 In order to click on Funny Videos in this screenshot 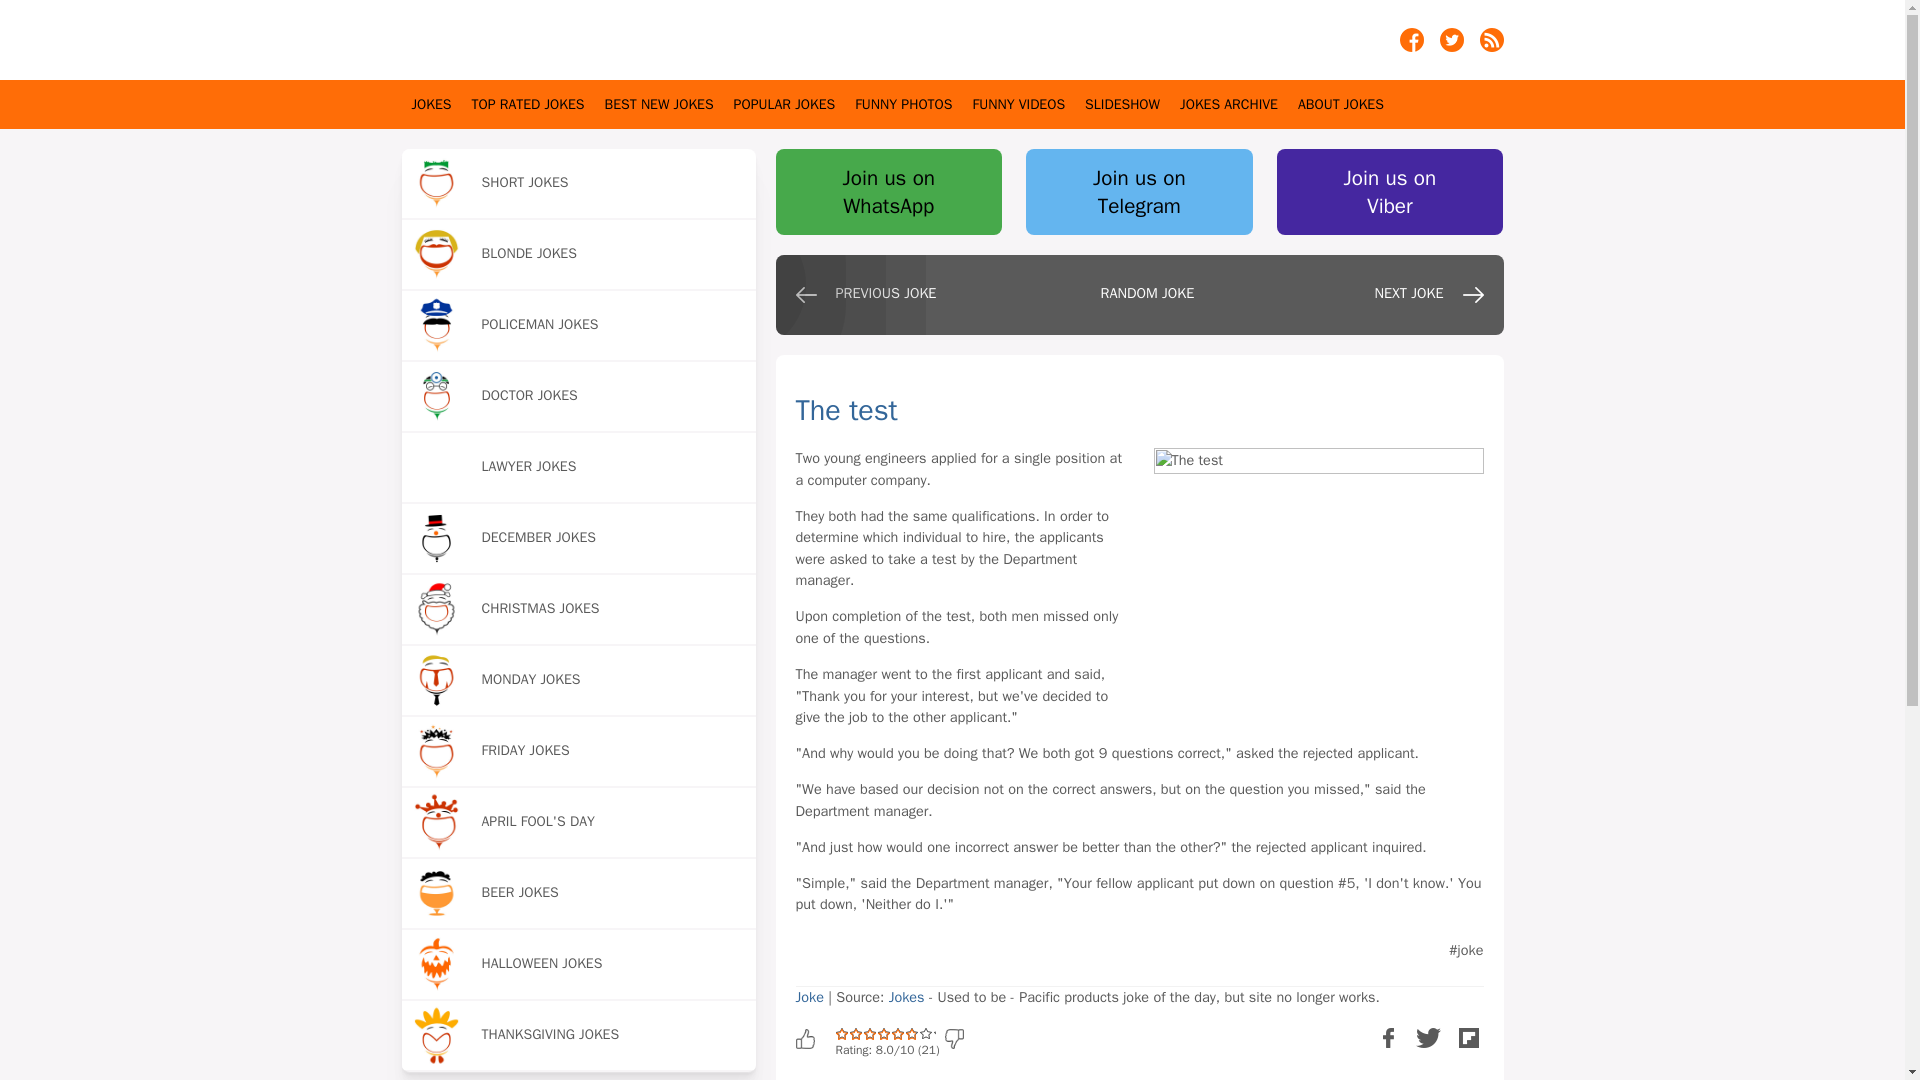, I will do `click(1018, 104)`.